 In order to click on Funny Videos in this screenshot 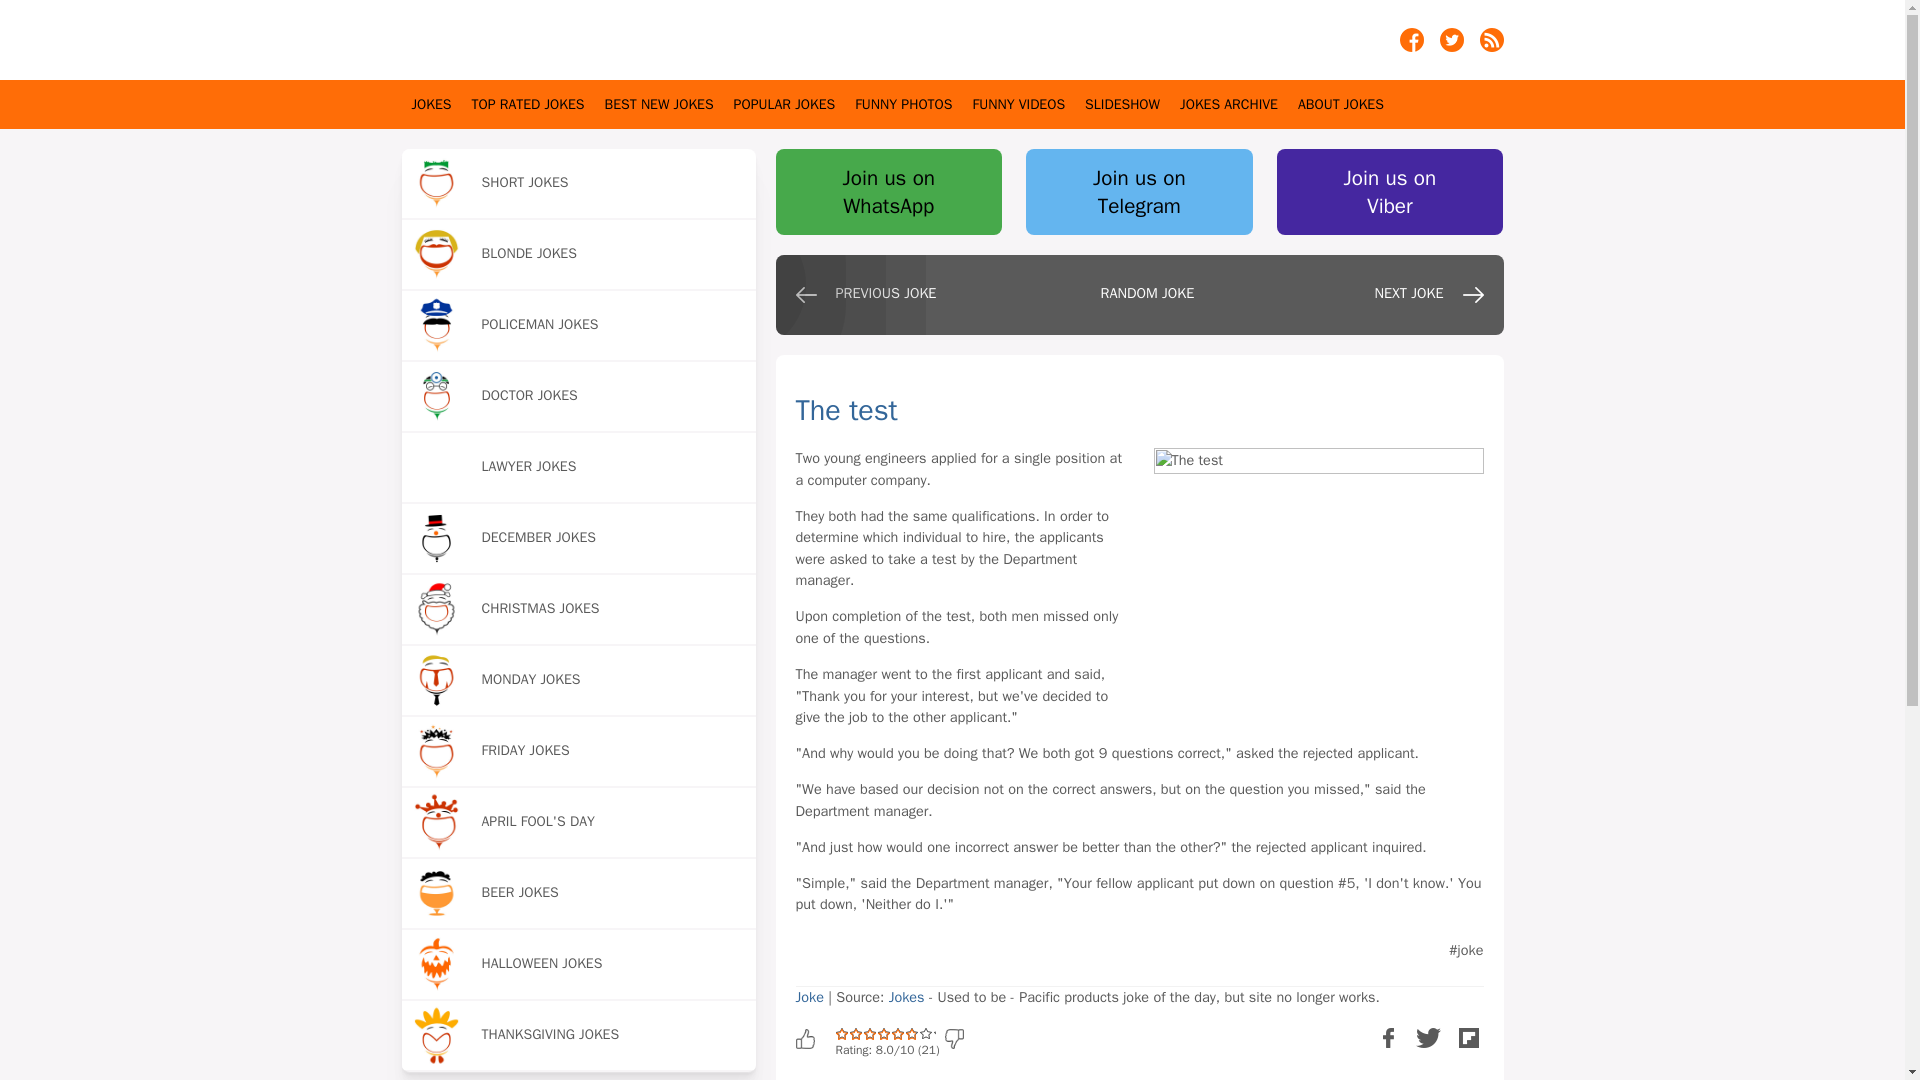, I will do `click(1018, 104)`.